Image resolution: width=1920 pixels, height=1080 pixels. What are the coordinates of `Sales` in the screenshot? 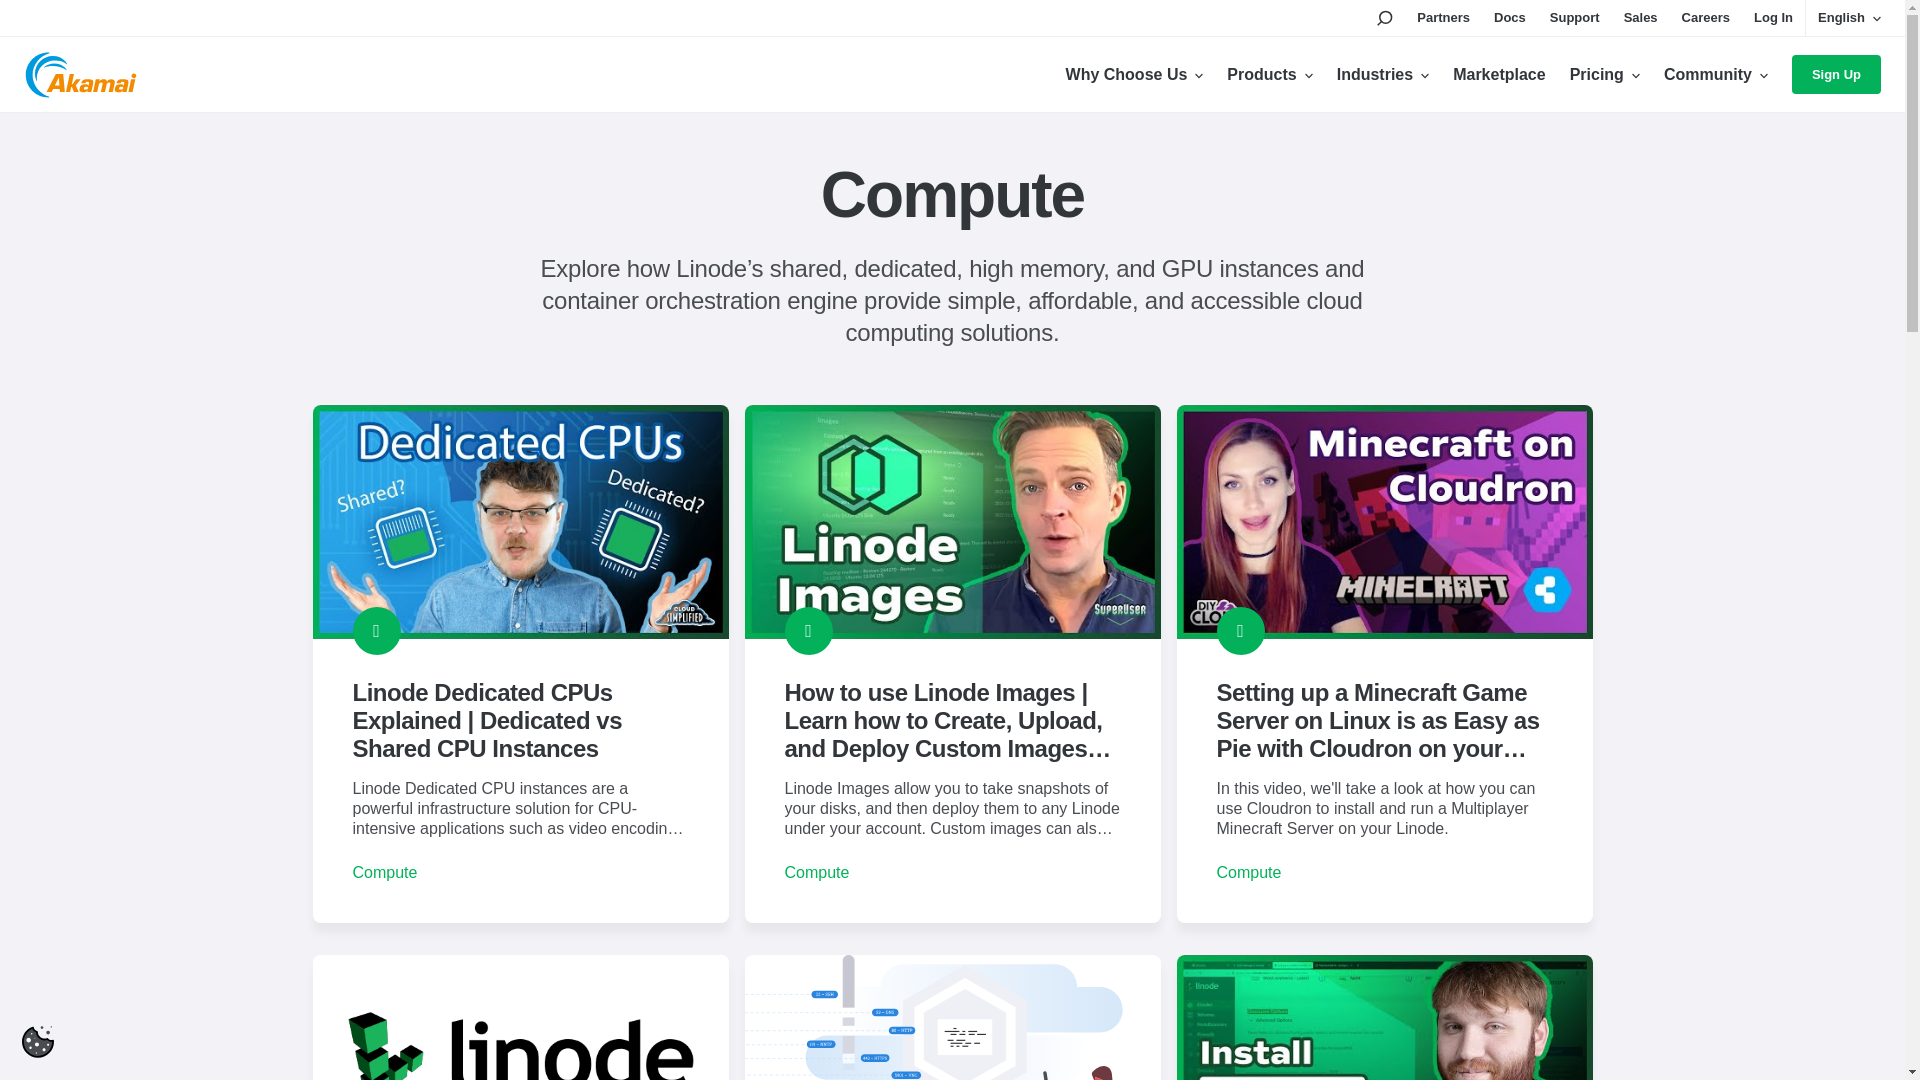 It's located at (1641, 18).